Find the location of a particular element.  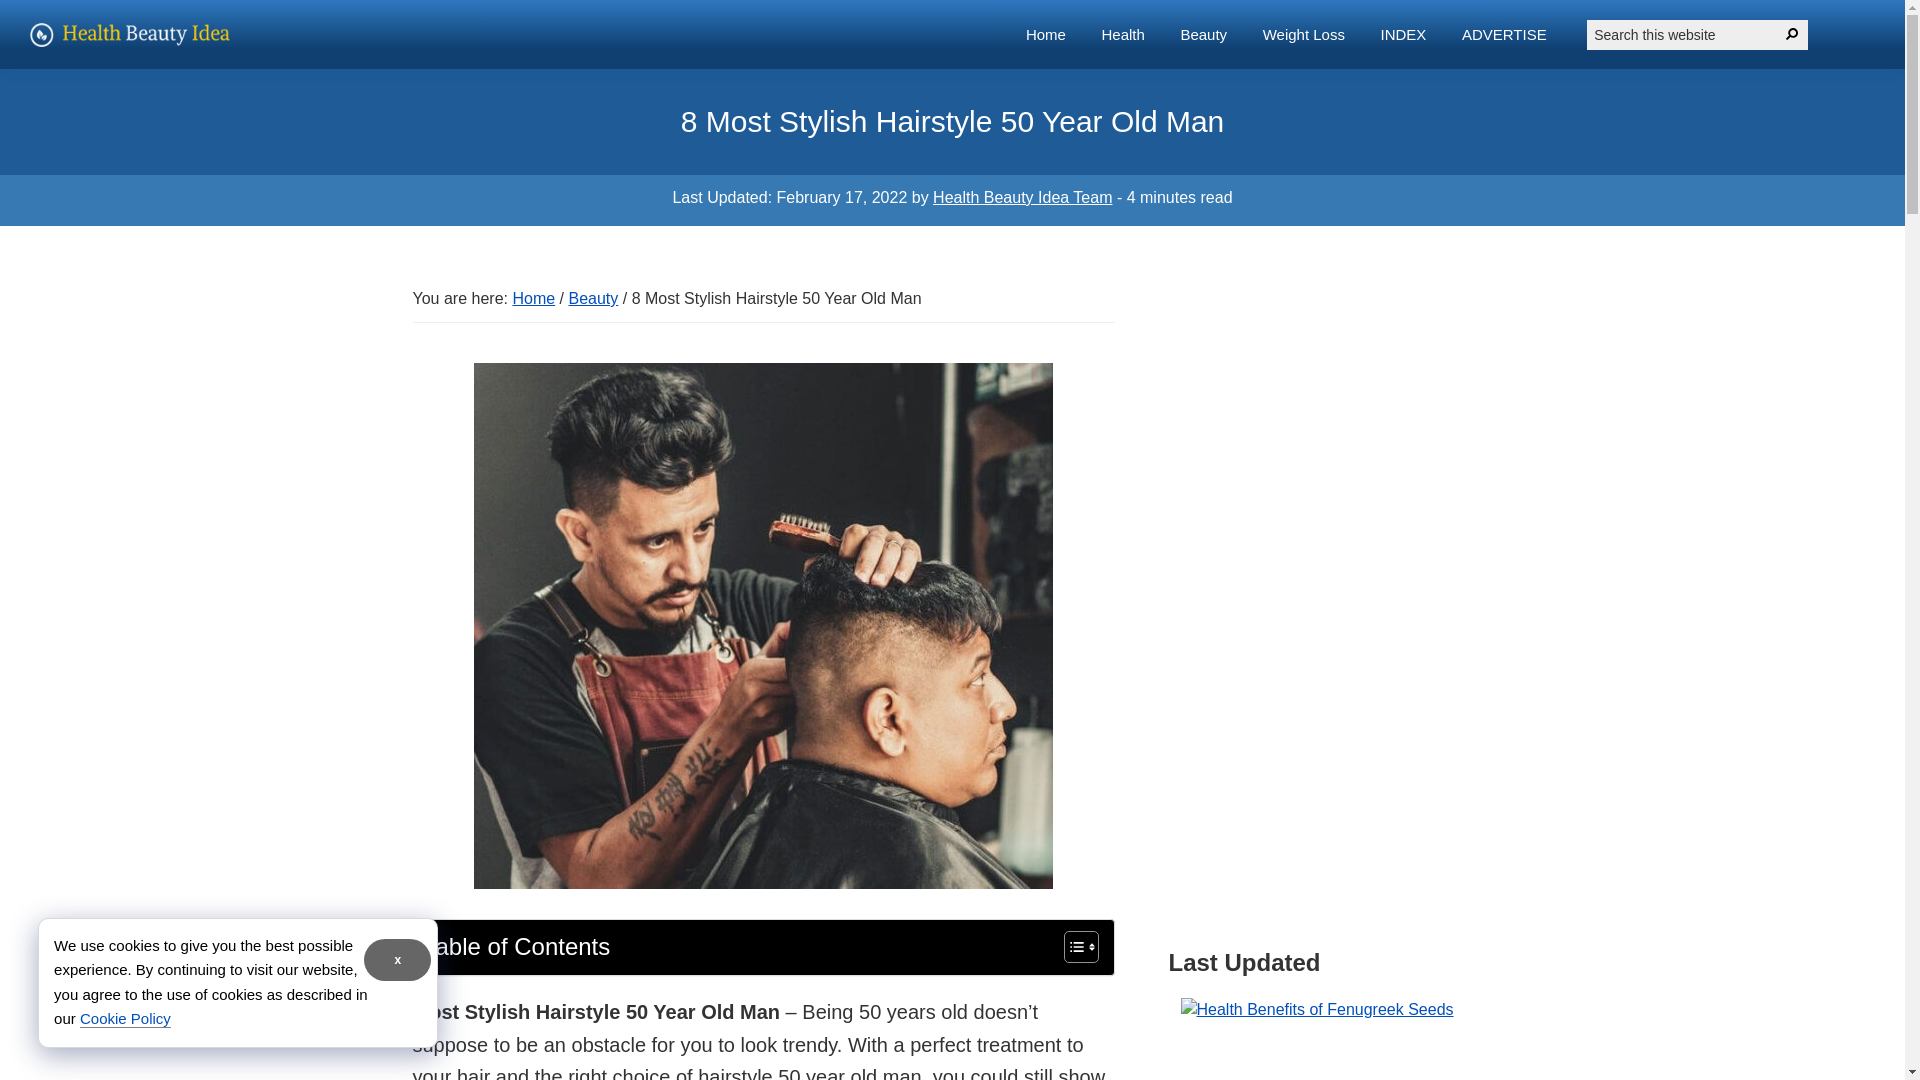

Home is located at coordinates (533, 298).